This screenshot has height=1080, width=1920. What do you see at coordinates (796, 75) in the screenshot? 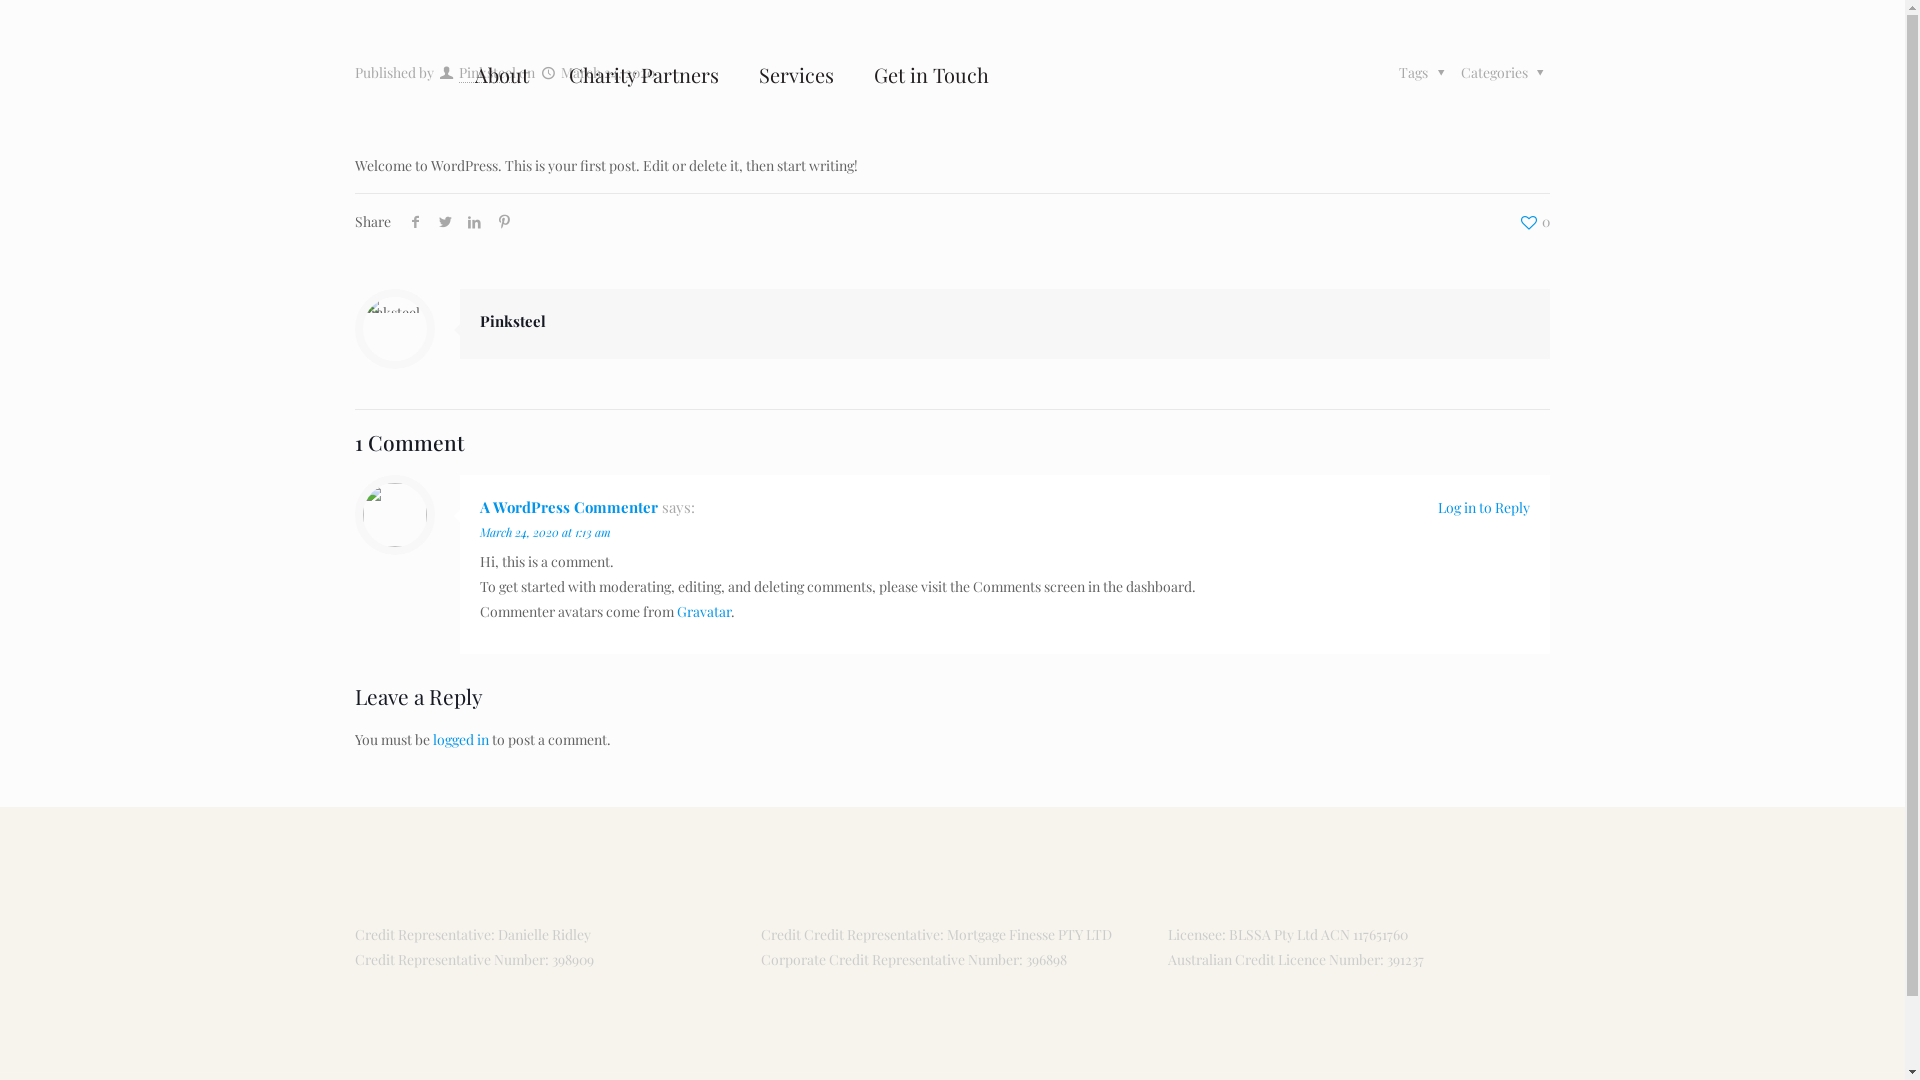
I see `Services` at bounding box center [796, 75].